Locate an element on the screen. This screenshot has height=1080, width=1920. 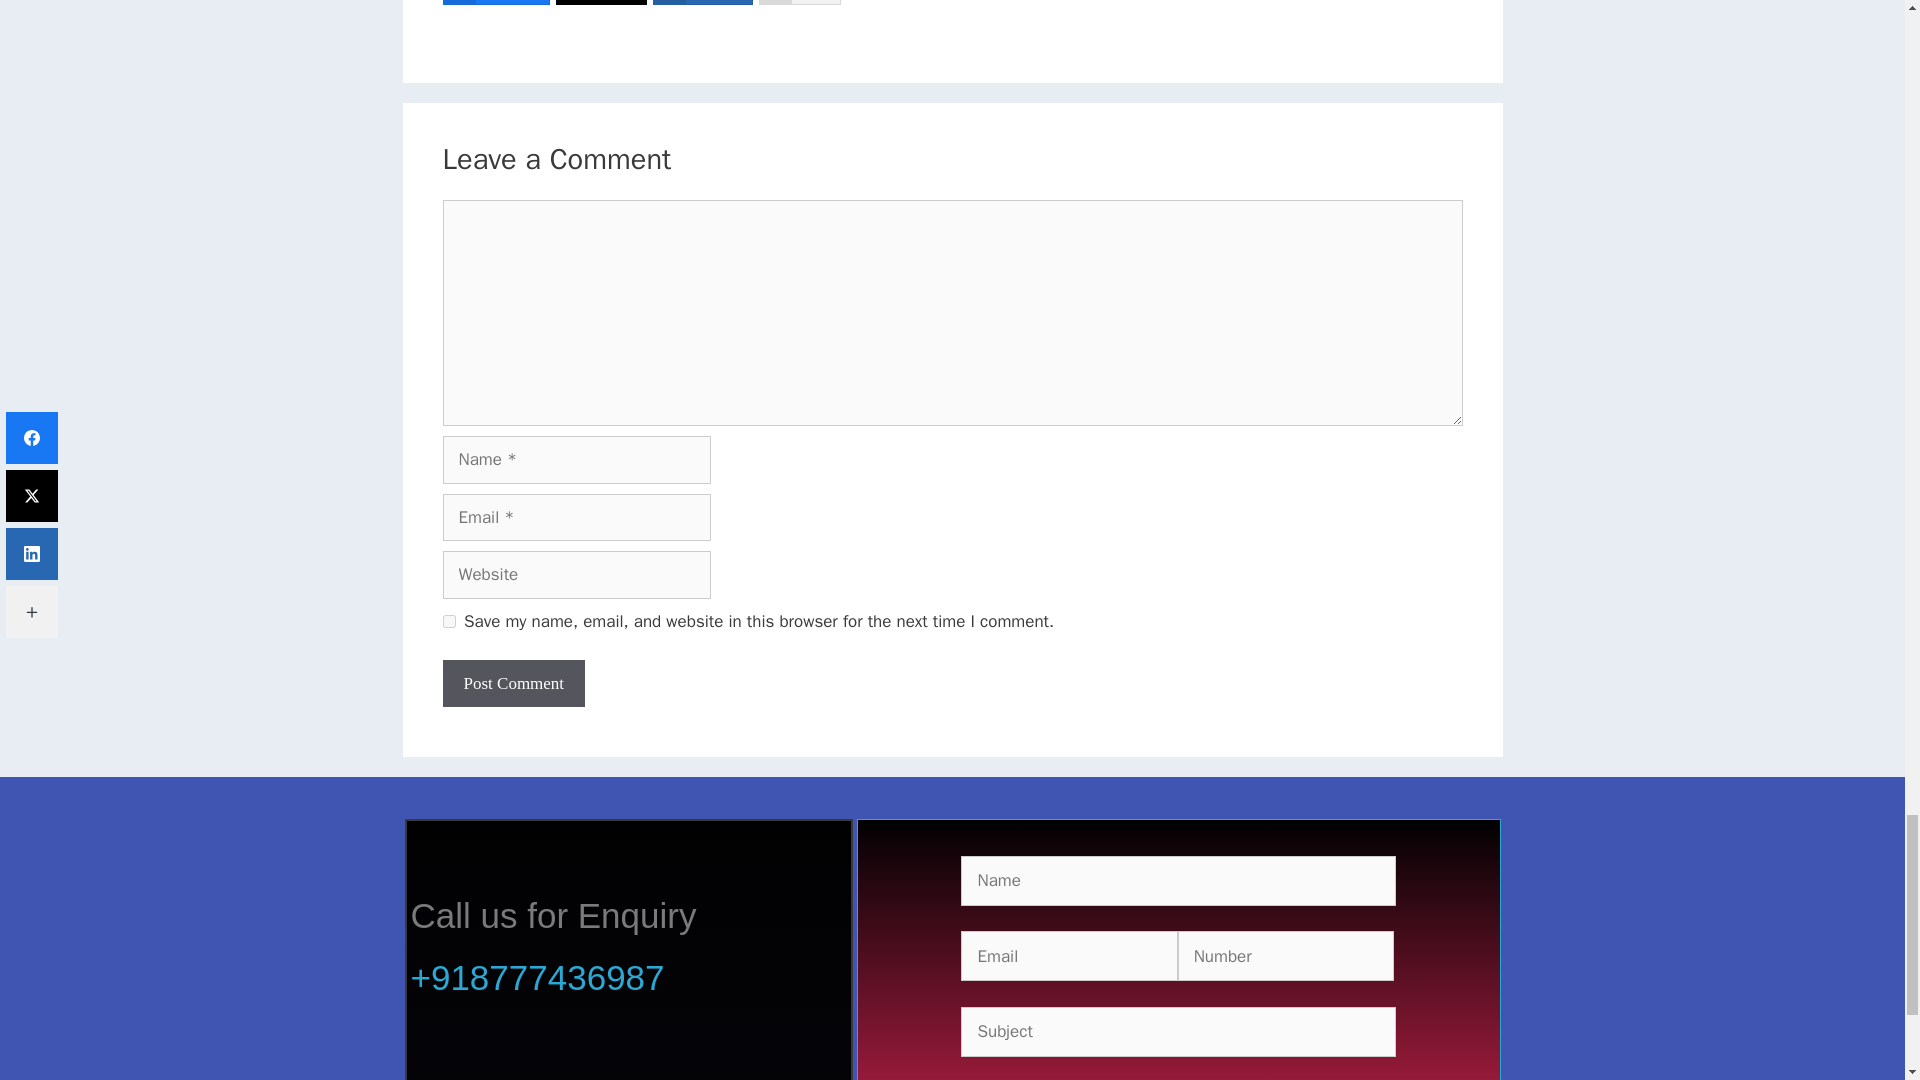
Twitter is located at coordinates (600, 2).